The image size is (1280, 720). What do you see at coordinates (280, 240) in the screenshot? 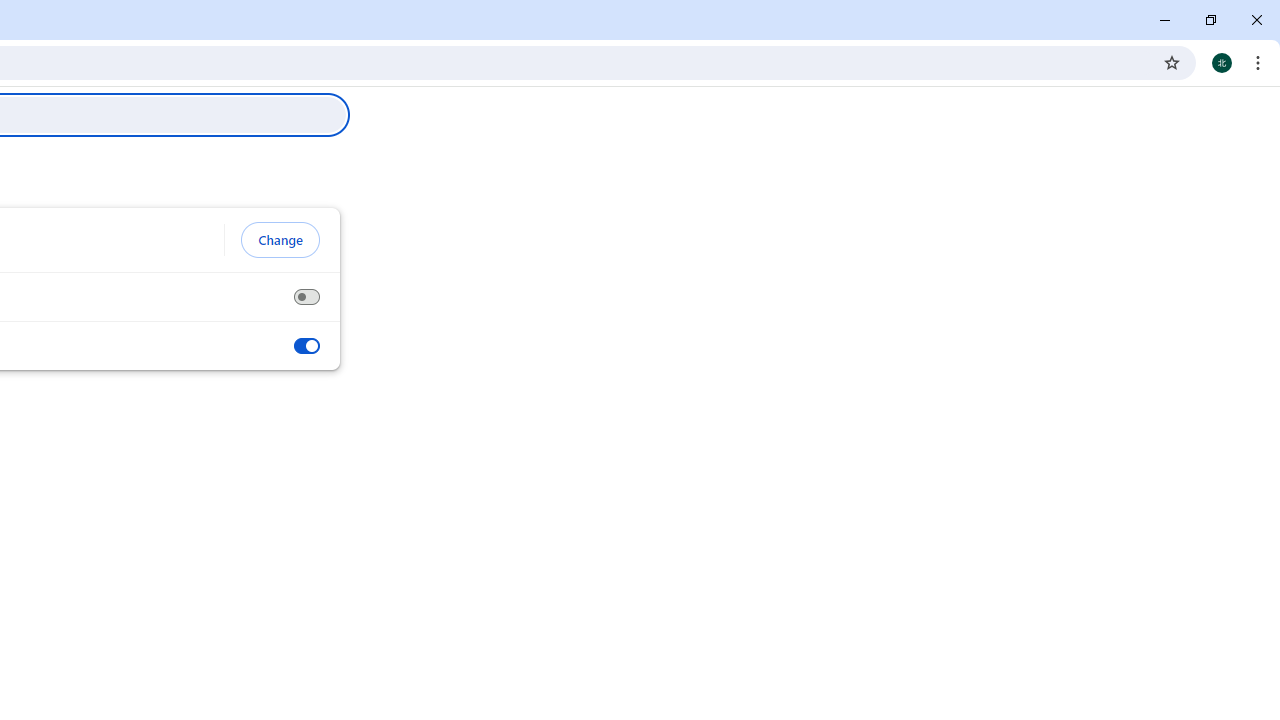
I see `Change` at bounding box center [280, 240].